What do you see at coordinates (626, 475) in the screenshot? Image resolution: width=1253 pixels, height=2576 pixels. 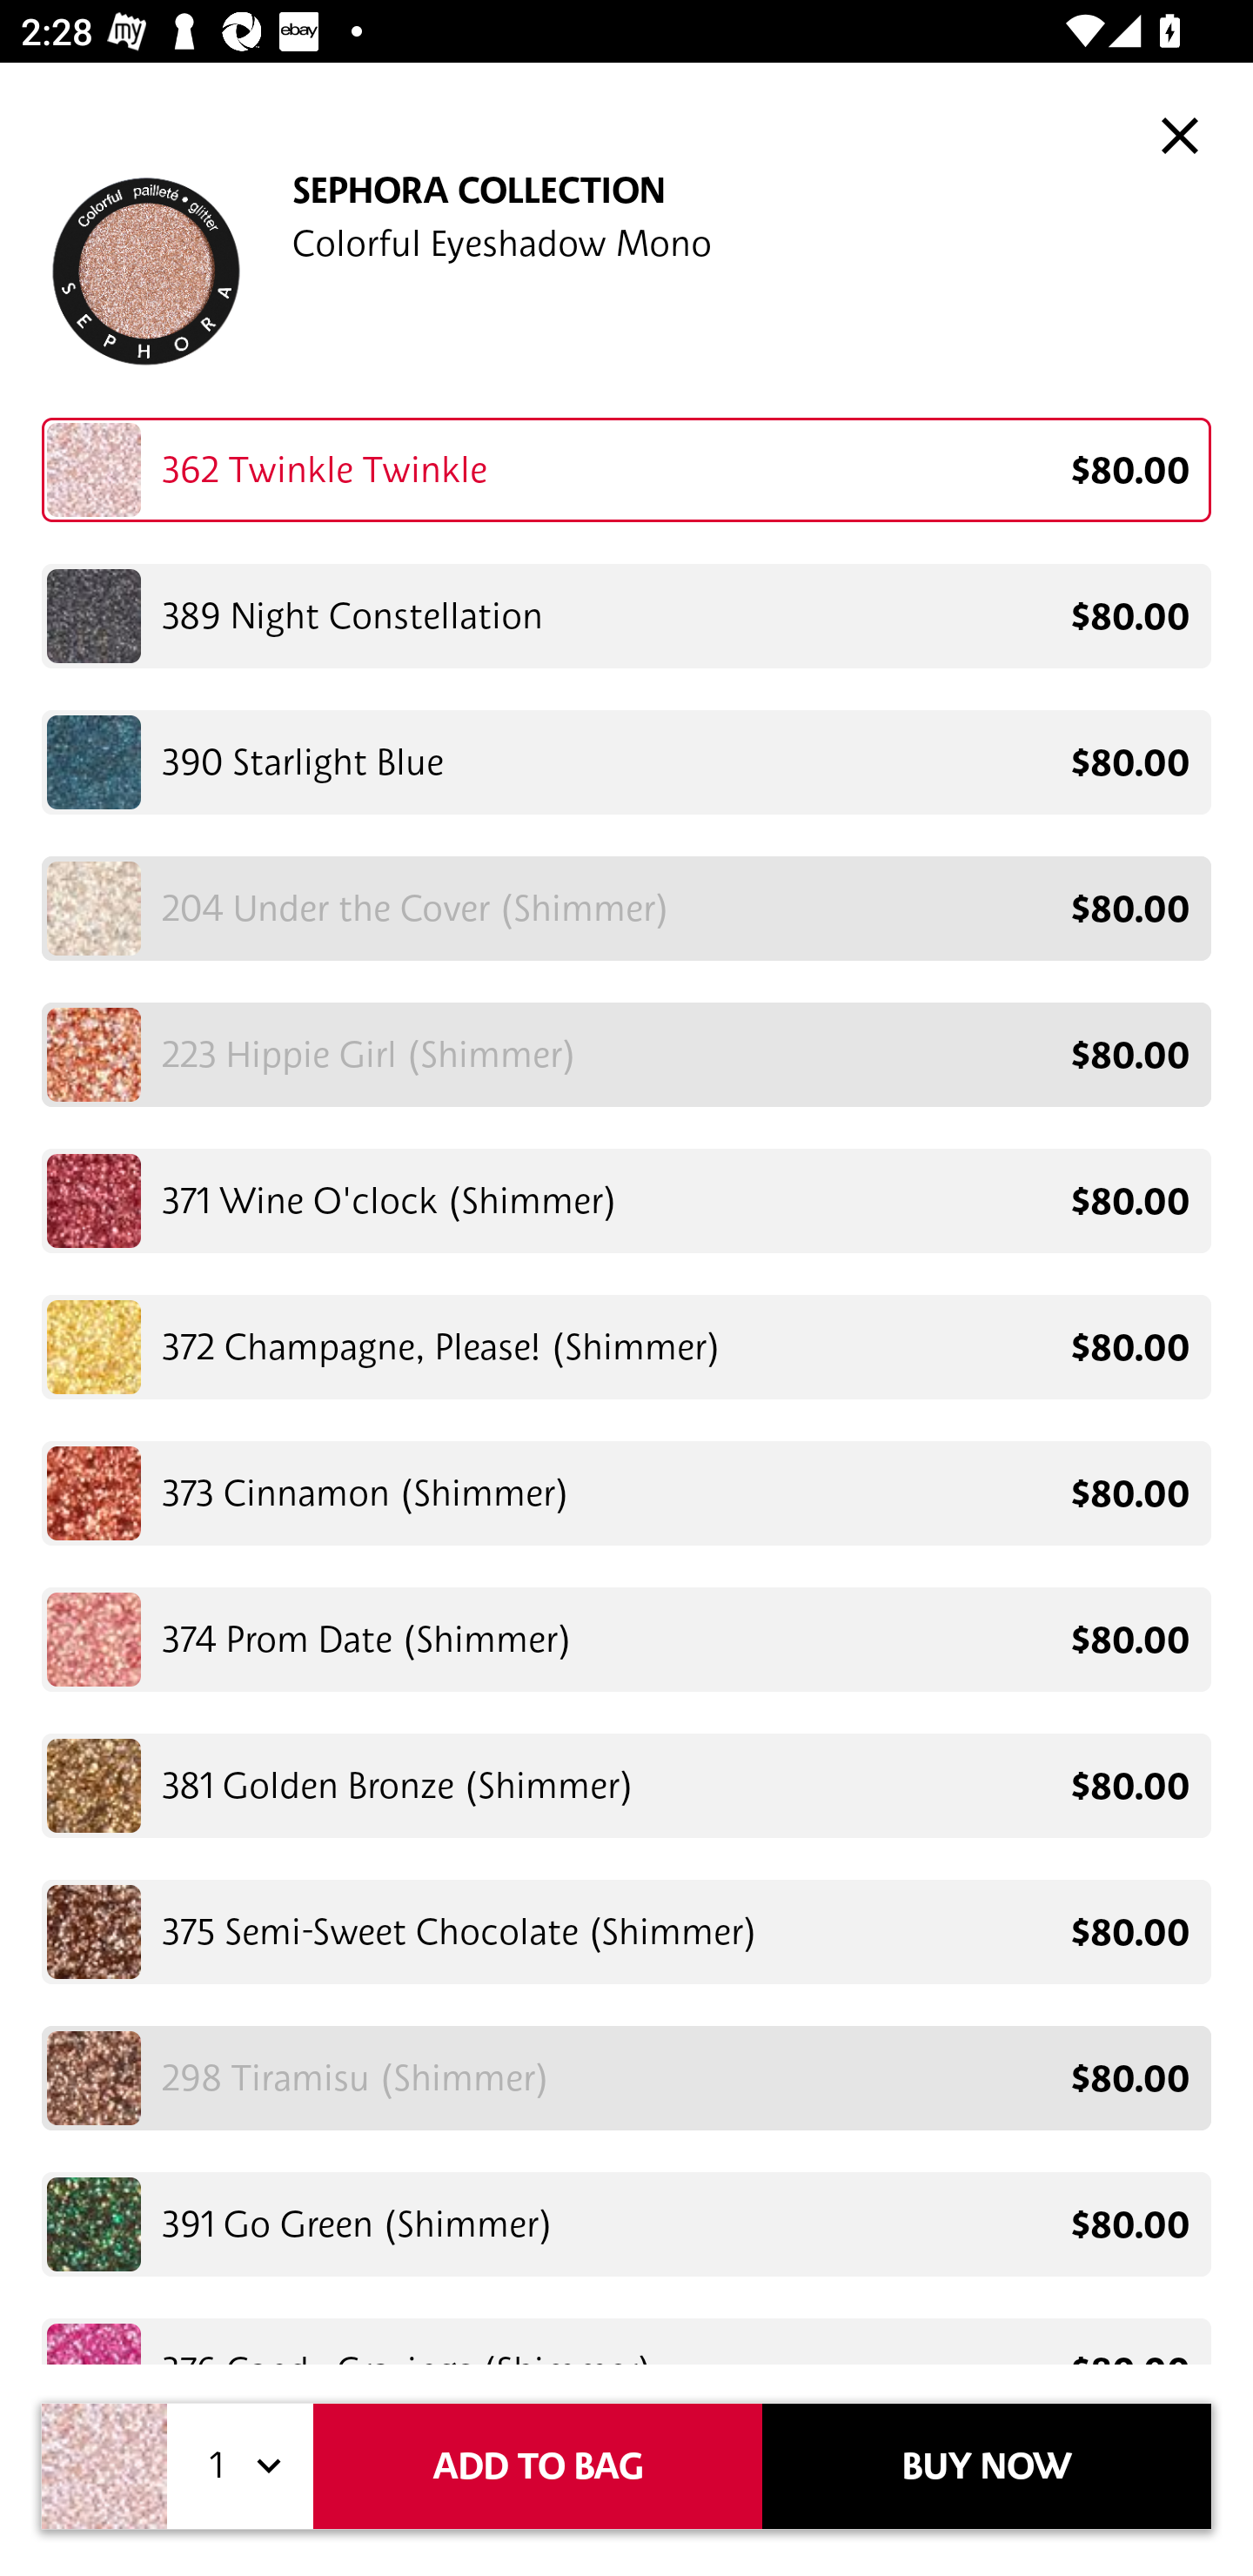 I see `362 Twinkle Twinkle $80.00` at bounding box center [626, 475].